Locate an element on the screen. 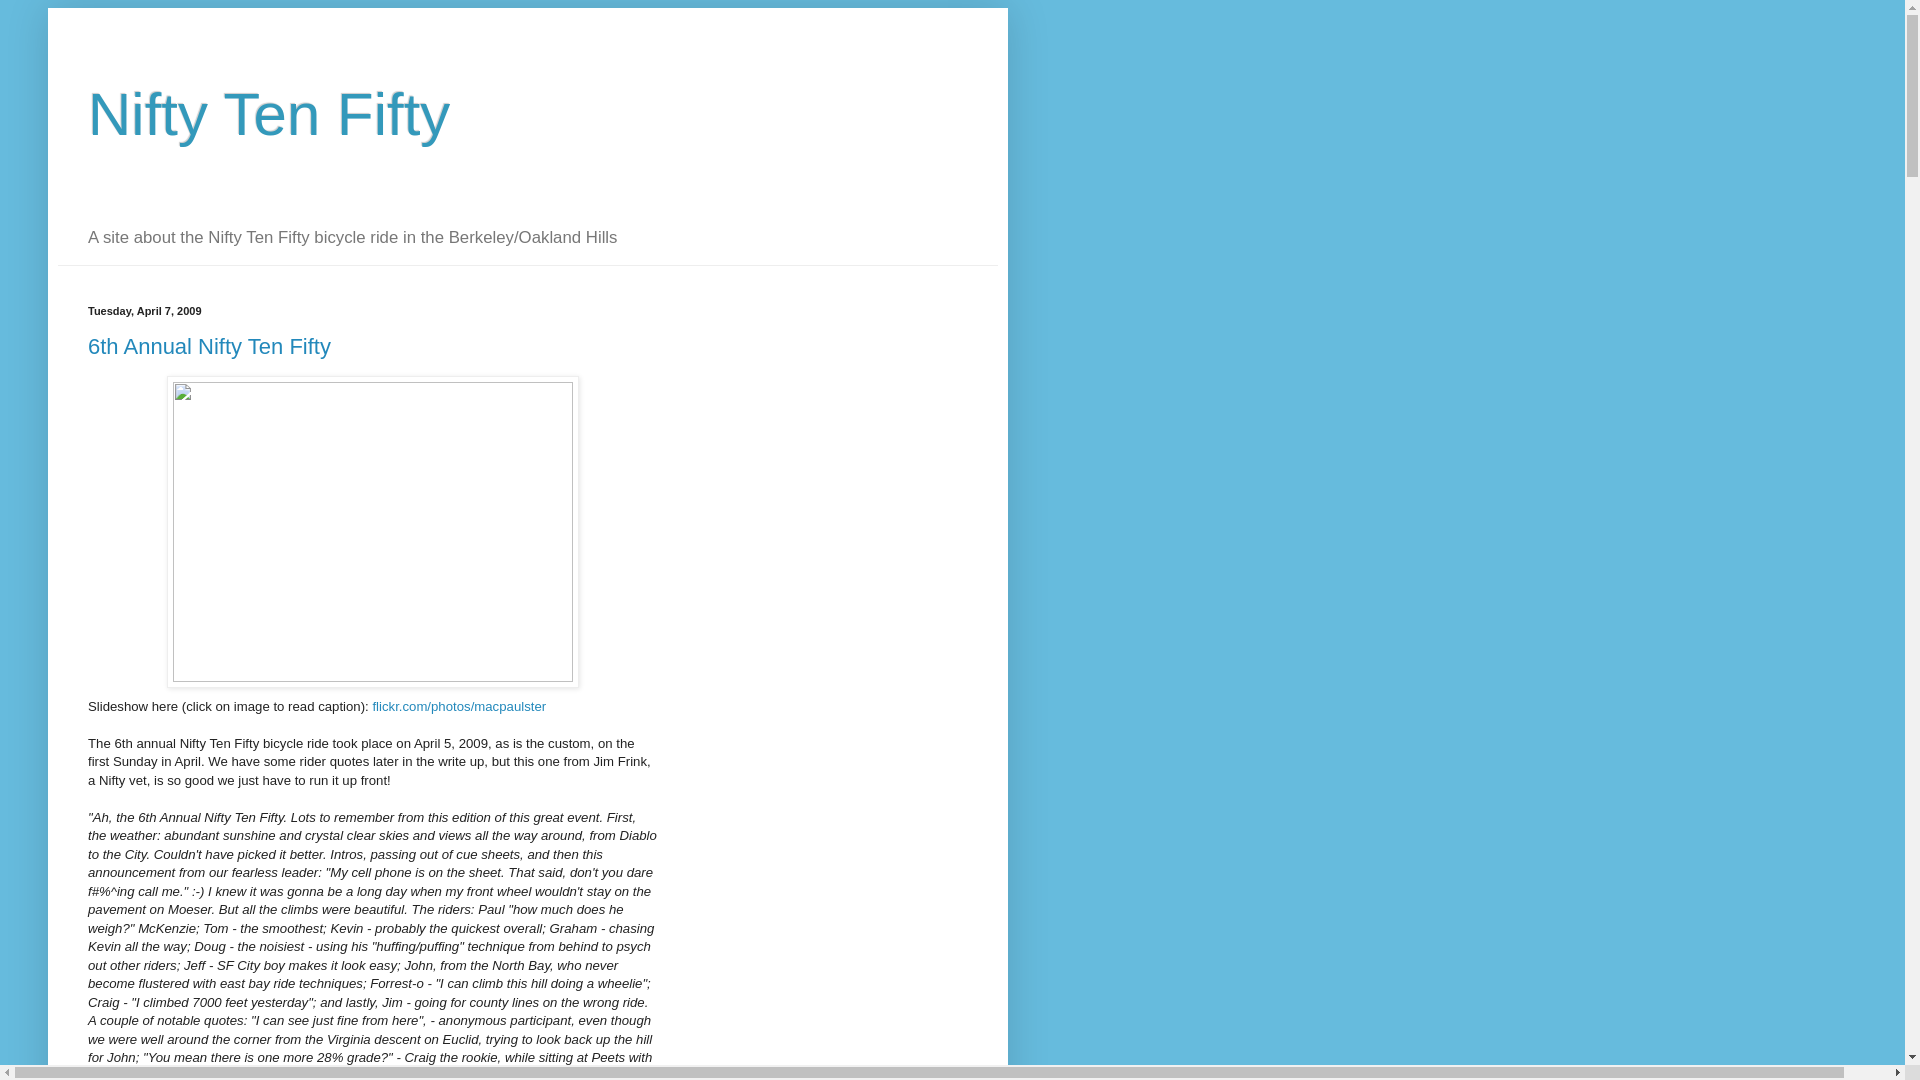  6th Annual Nifty Ten Fifty is located at coordinates (209, 346).